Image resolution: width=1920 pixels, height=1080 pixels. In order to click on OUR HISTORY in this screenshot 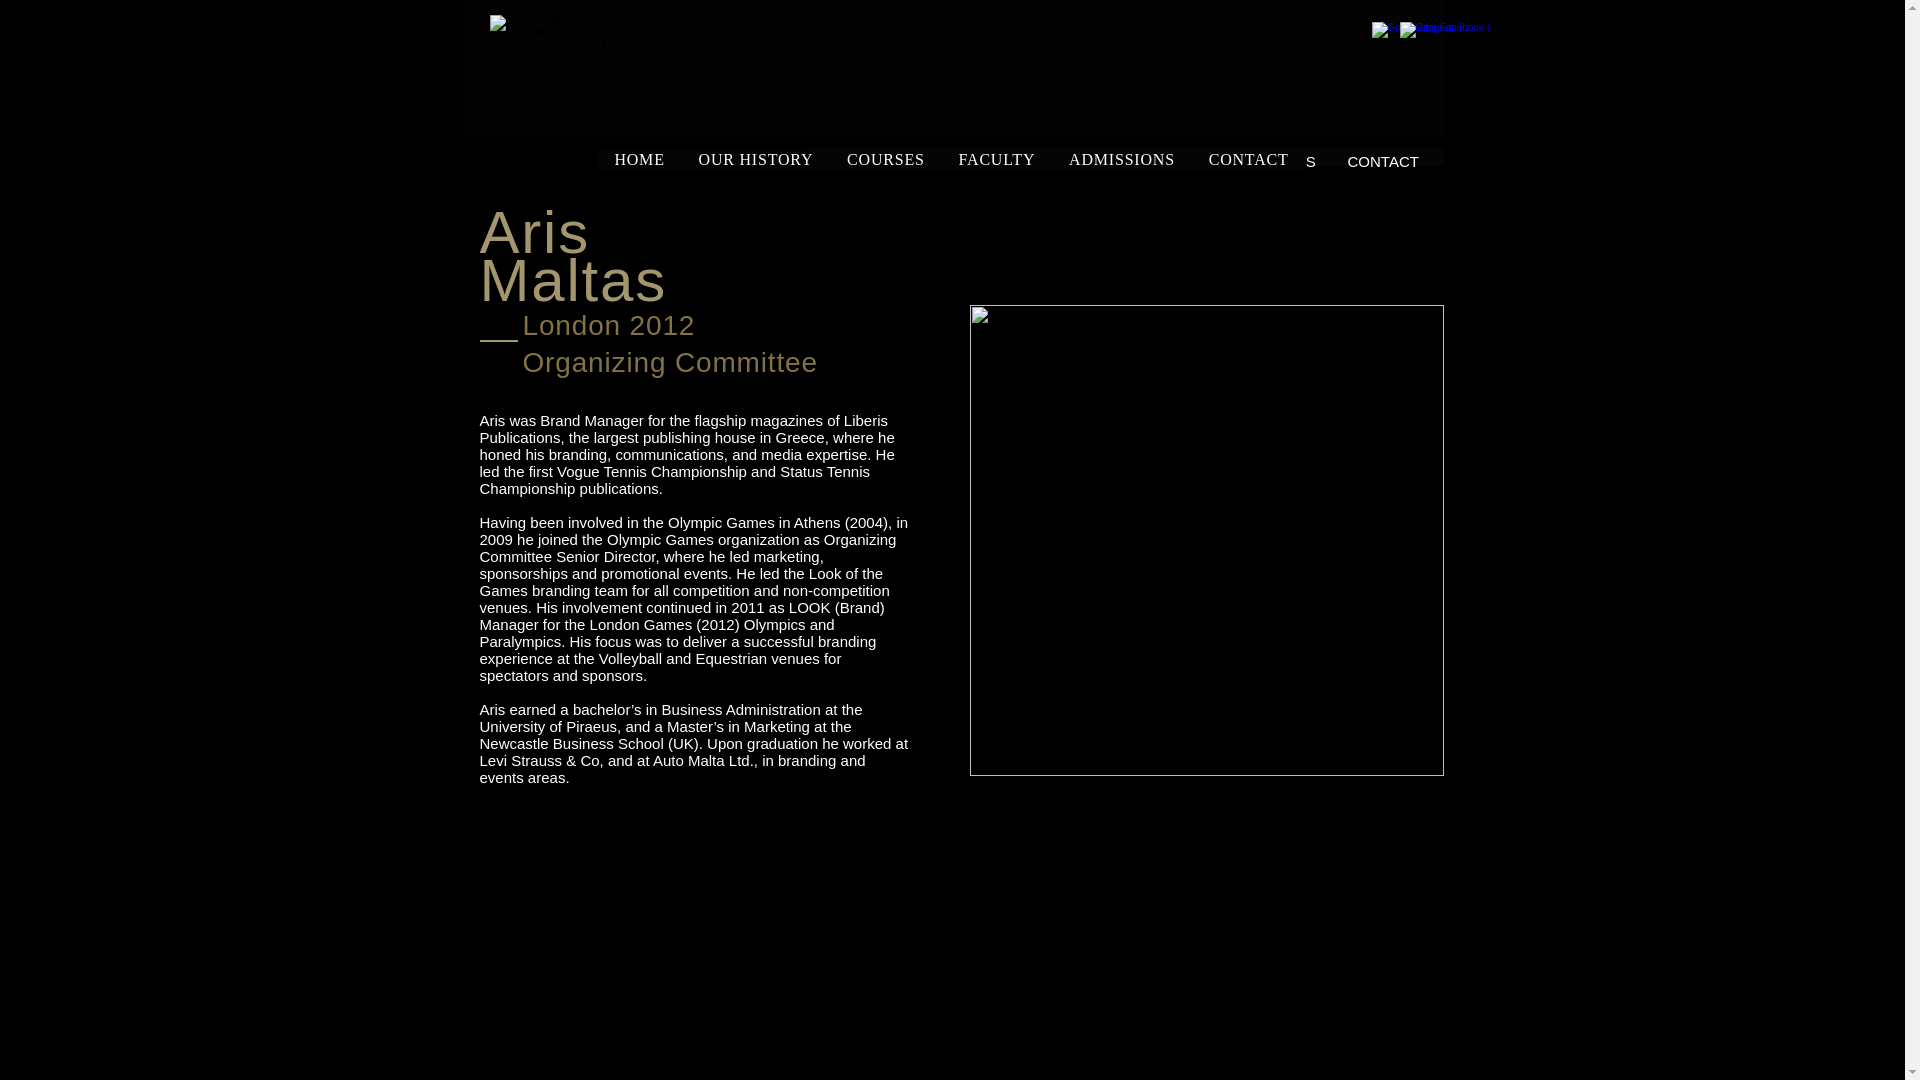, I will do `click(756, 160)`.